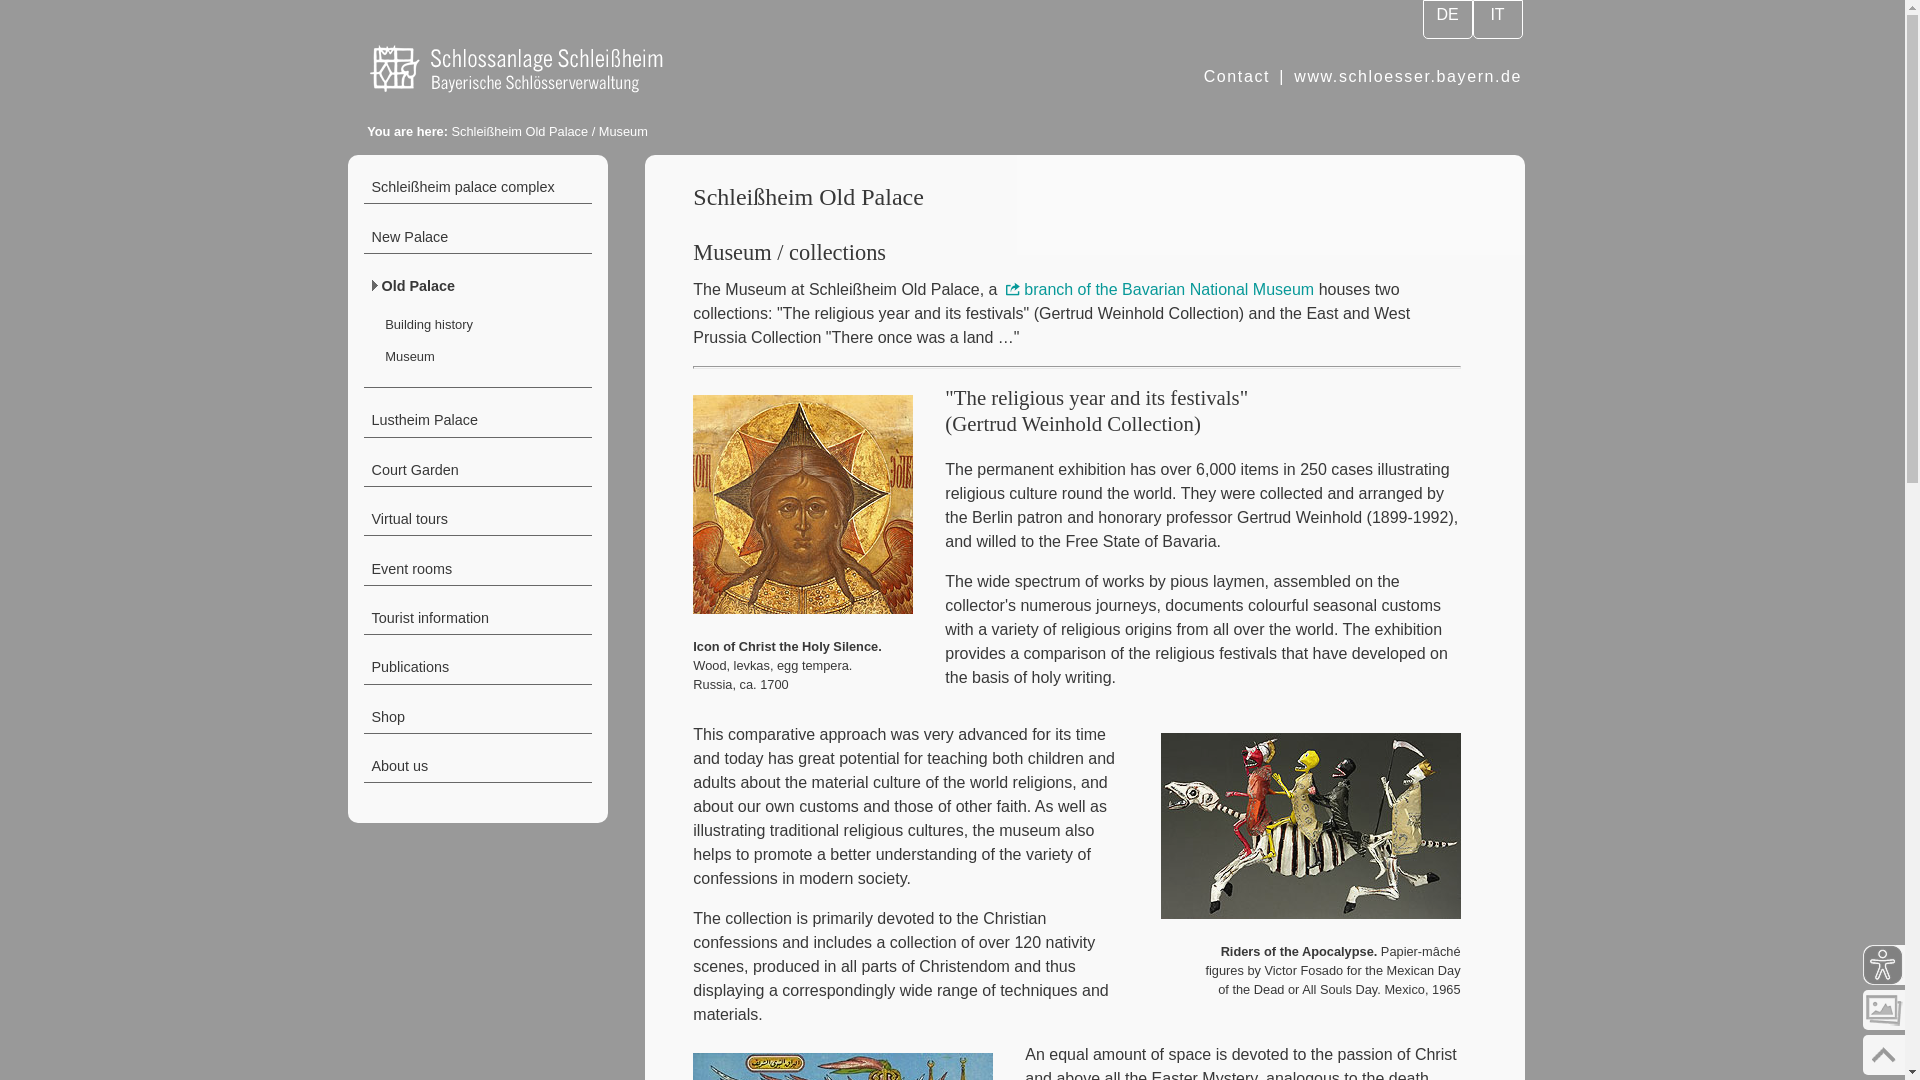 The height and width of the screenshot is (1080, 1920). Describe the element at coordinates (484, 324) in the screenshot. I see `Building history` at that location.